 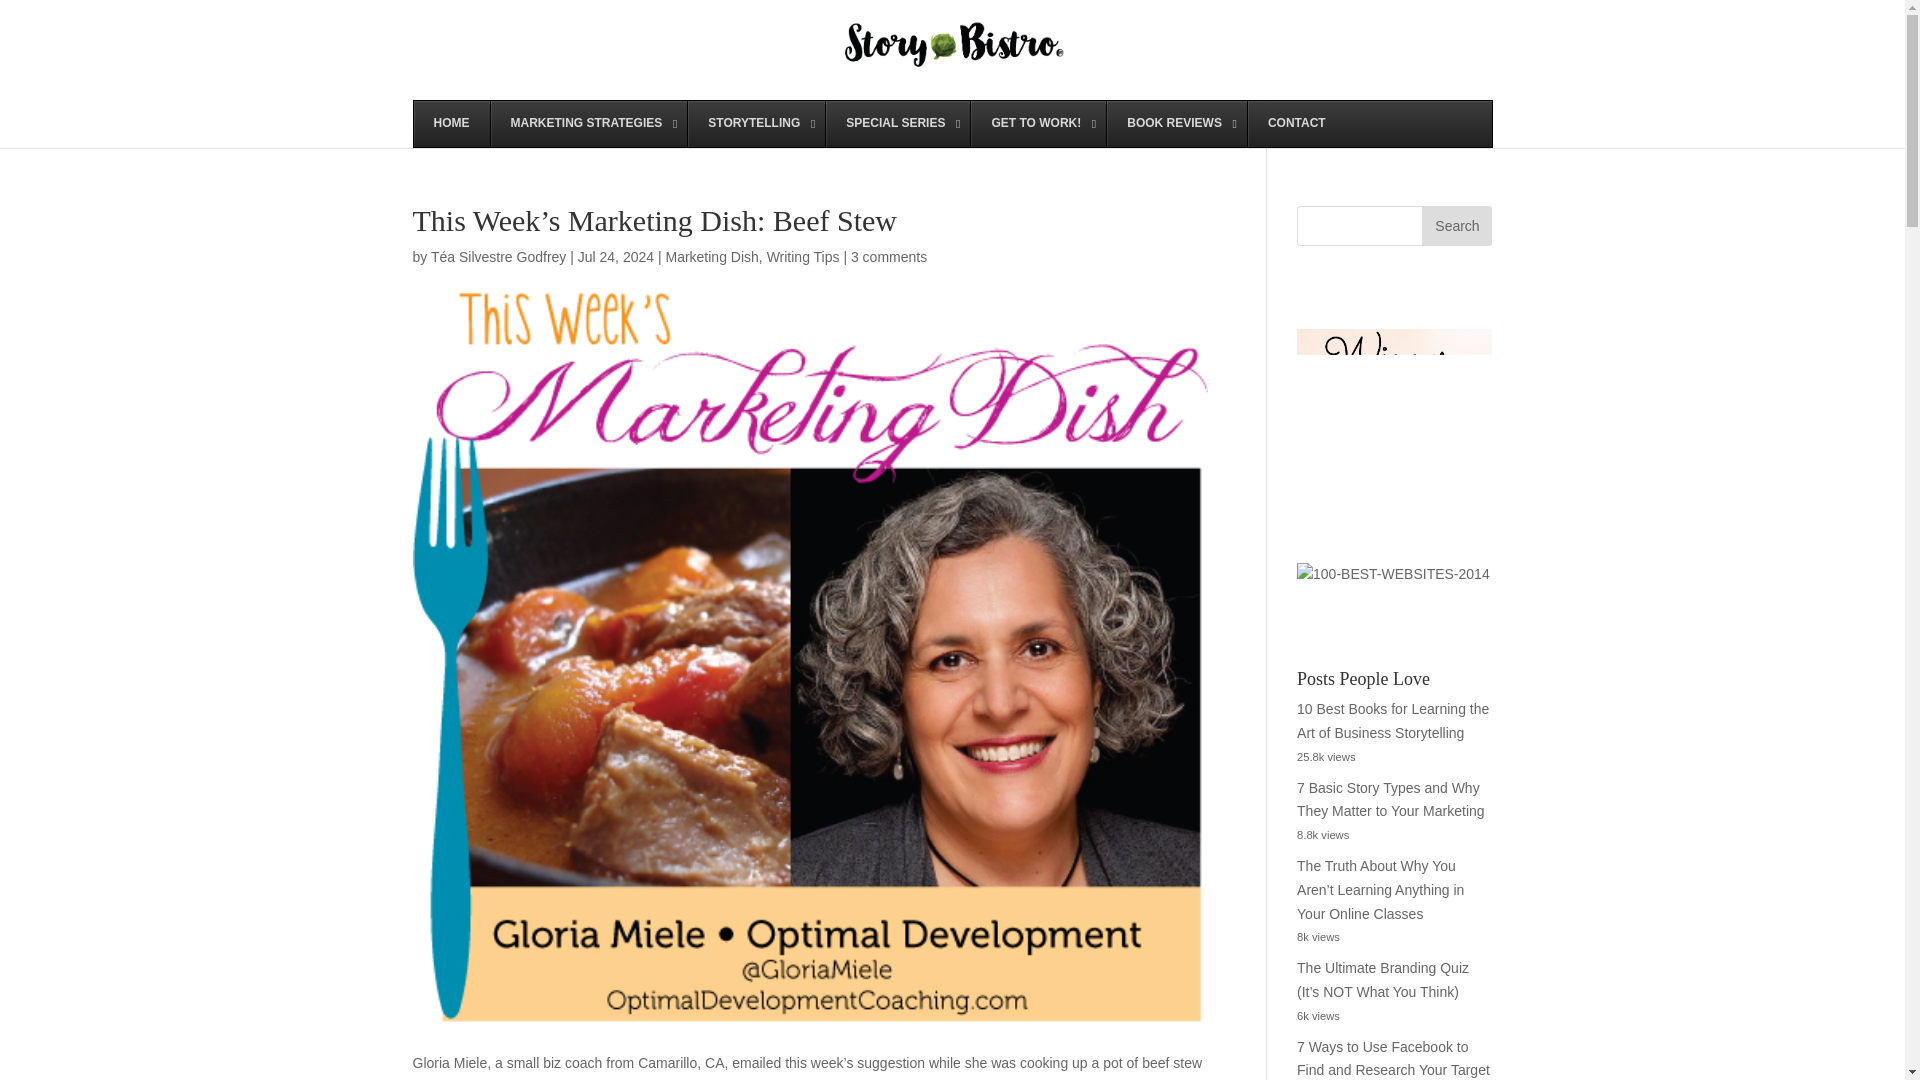 What do you see at coordinates (588, 124) in the screenshot?
I see `MARKETING STRATEGIES` at bounding box center [588, 124].